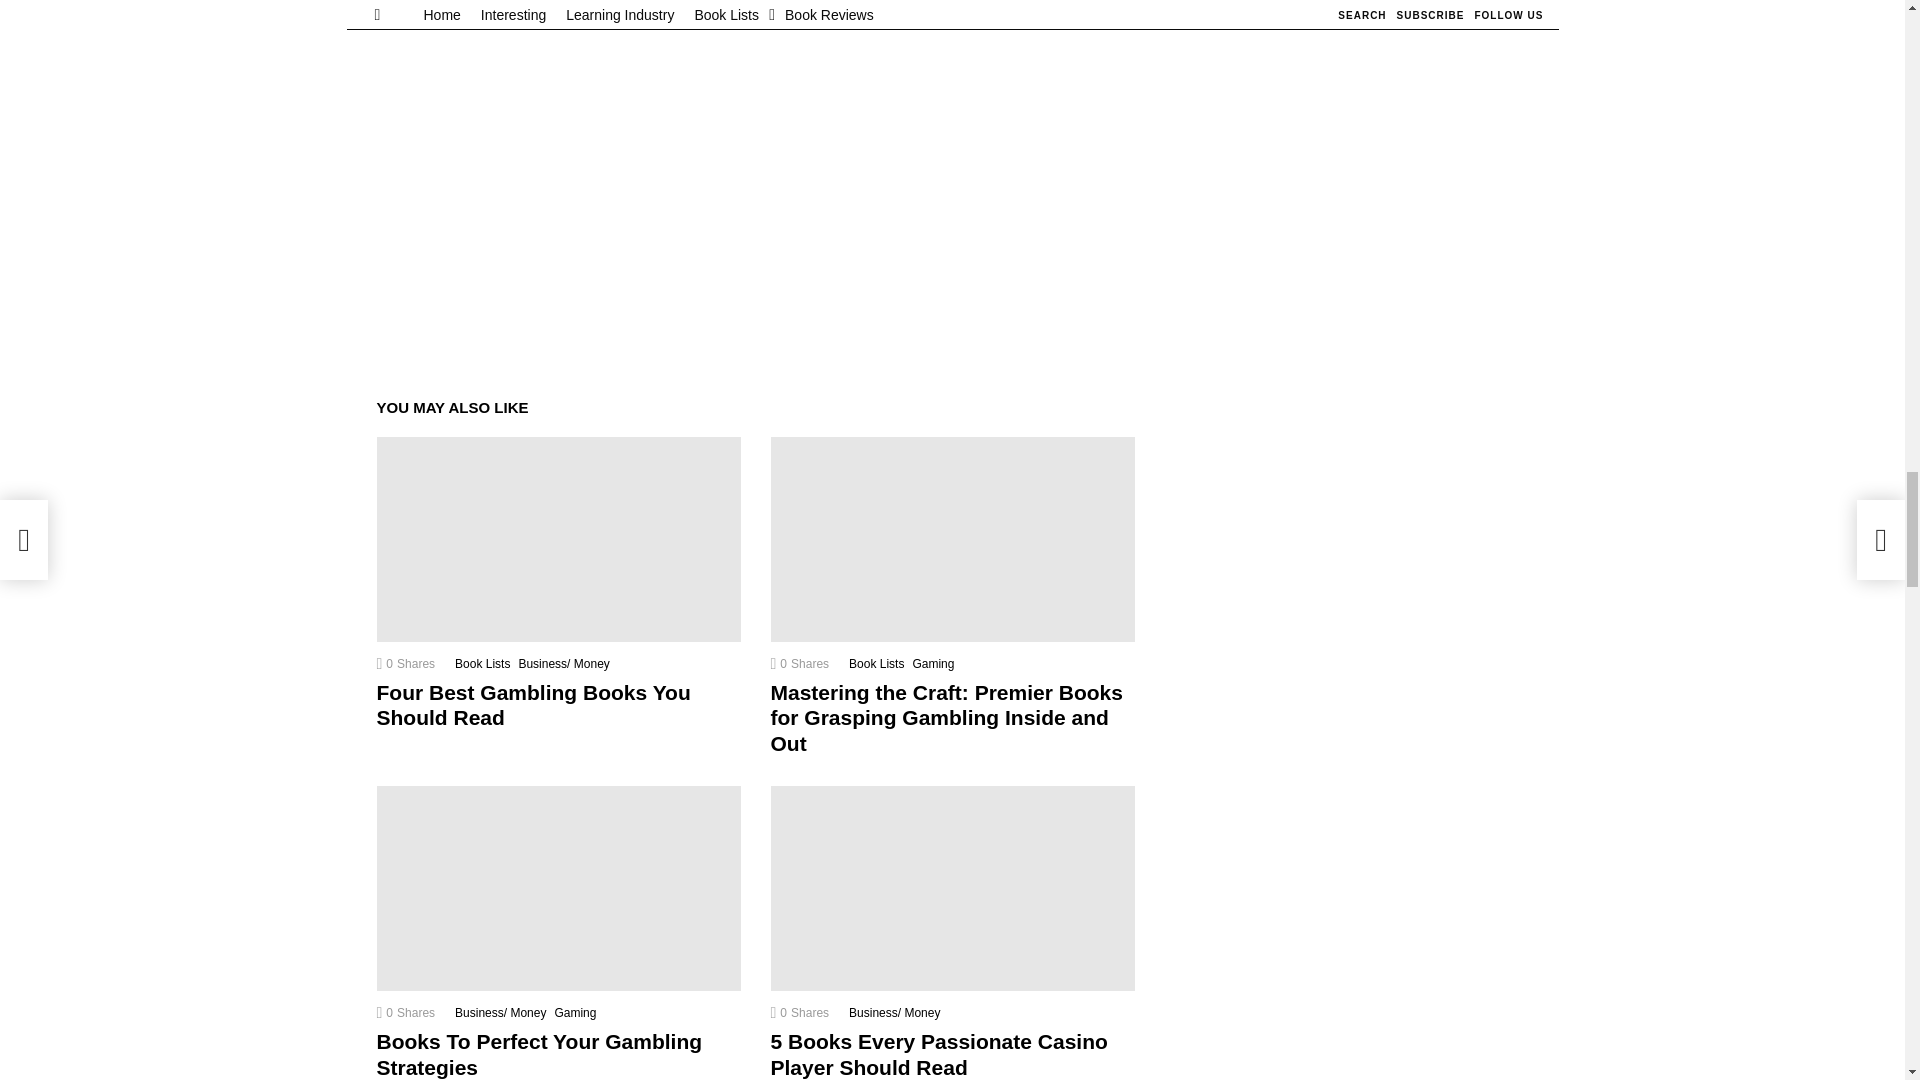  I want to click on Four Best Gambling Books You Should Read, so click(558, 539).